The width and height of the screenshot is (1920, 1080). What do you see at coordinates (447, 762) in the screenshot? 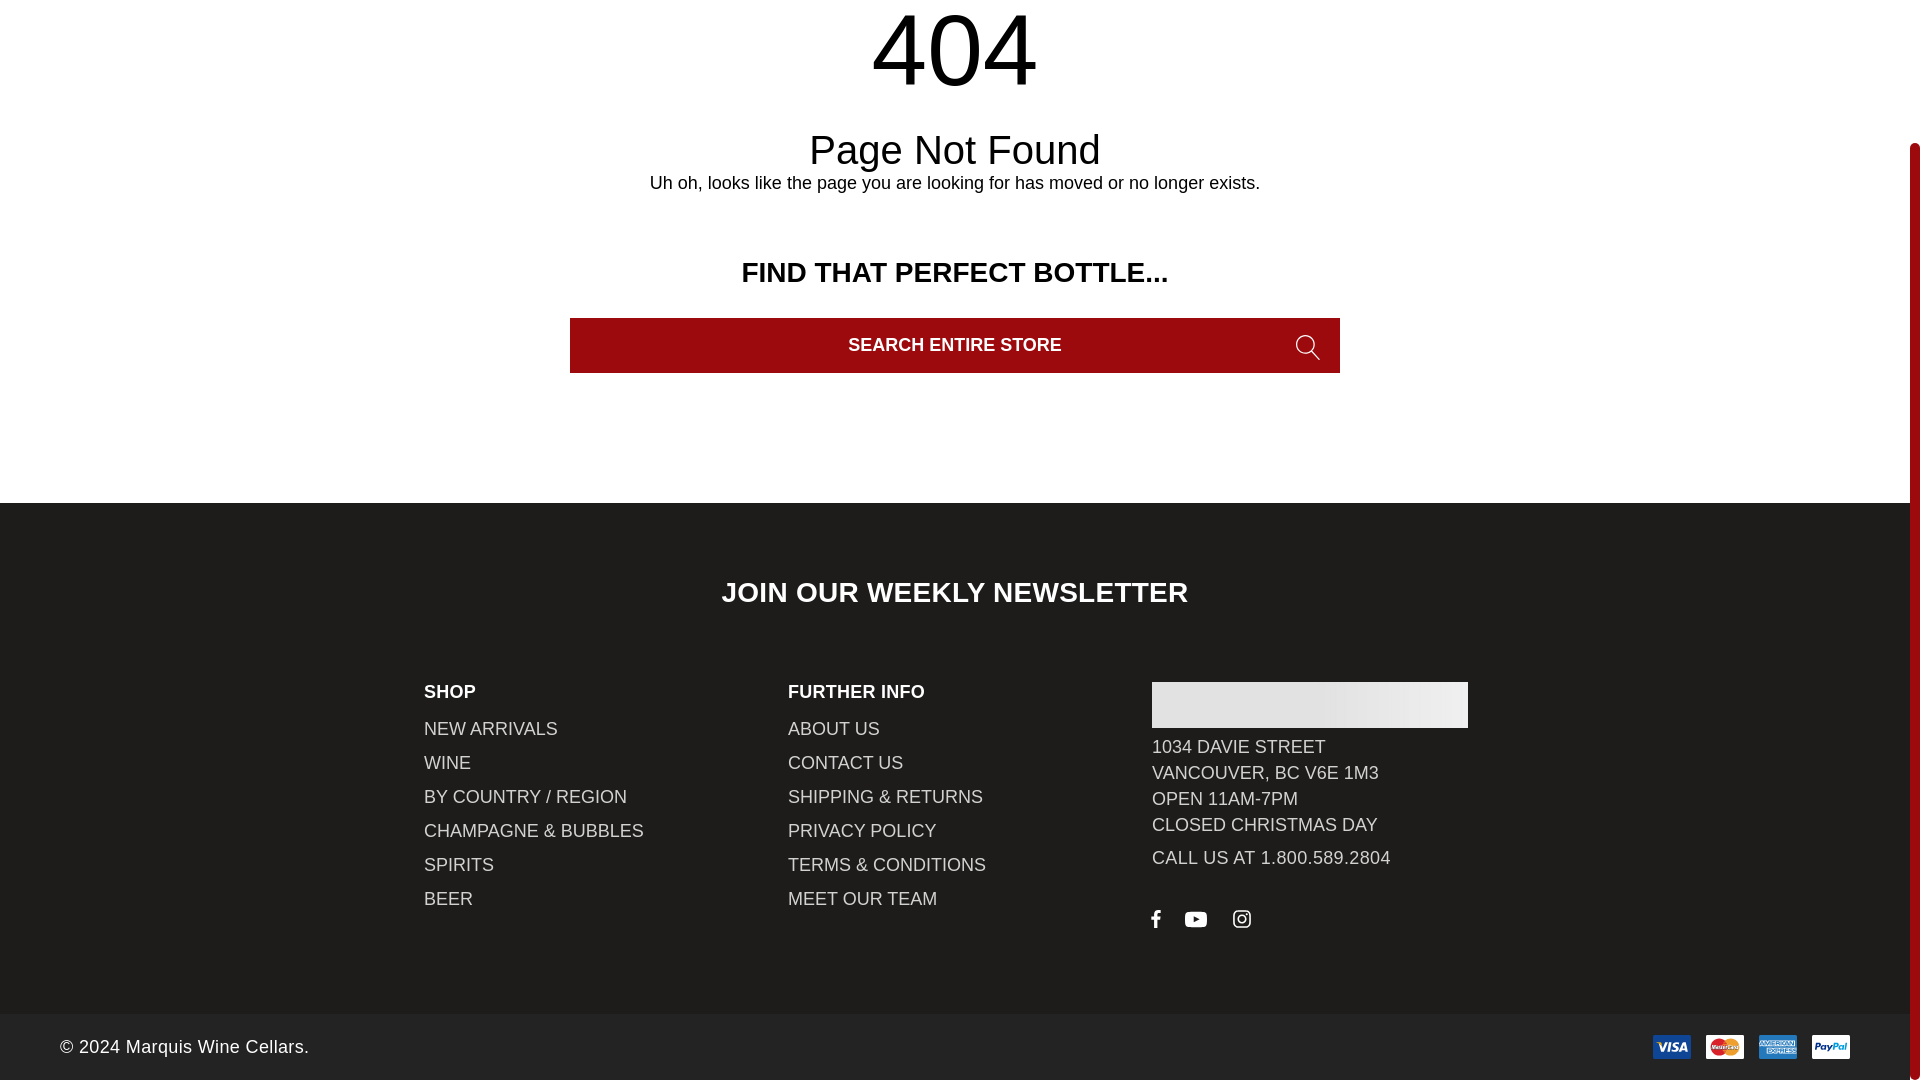
I see `WINE` at bounding box center [447, 762].